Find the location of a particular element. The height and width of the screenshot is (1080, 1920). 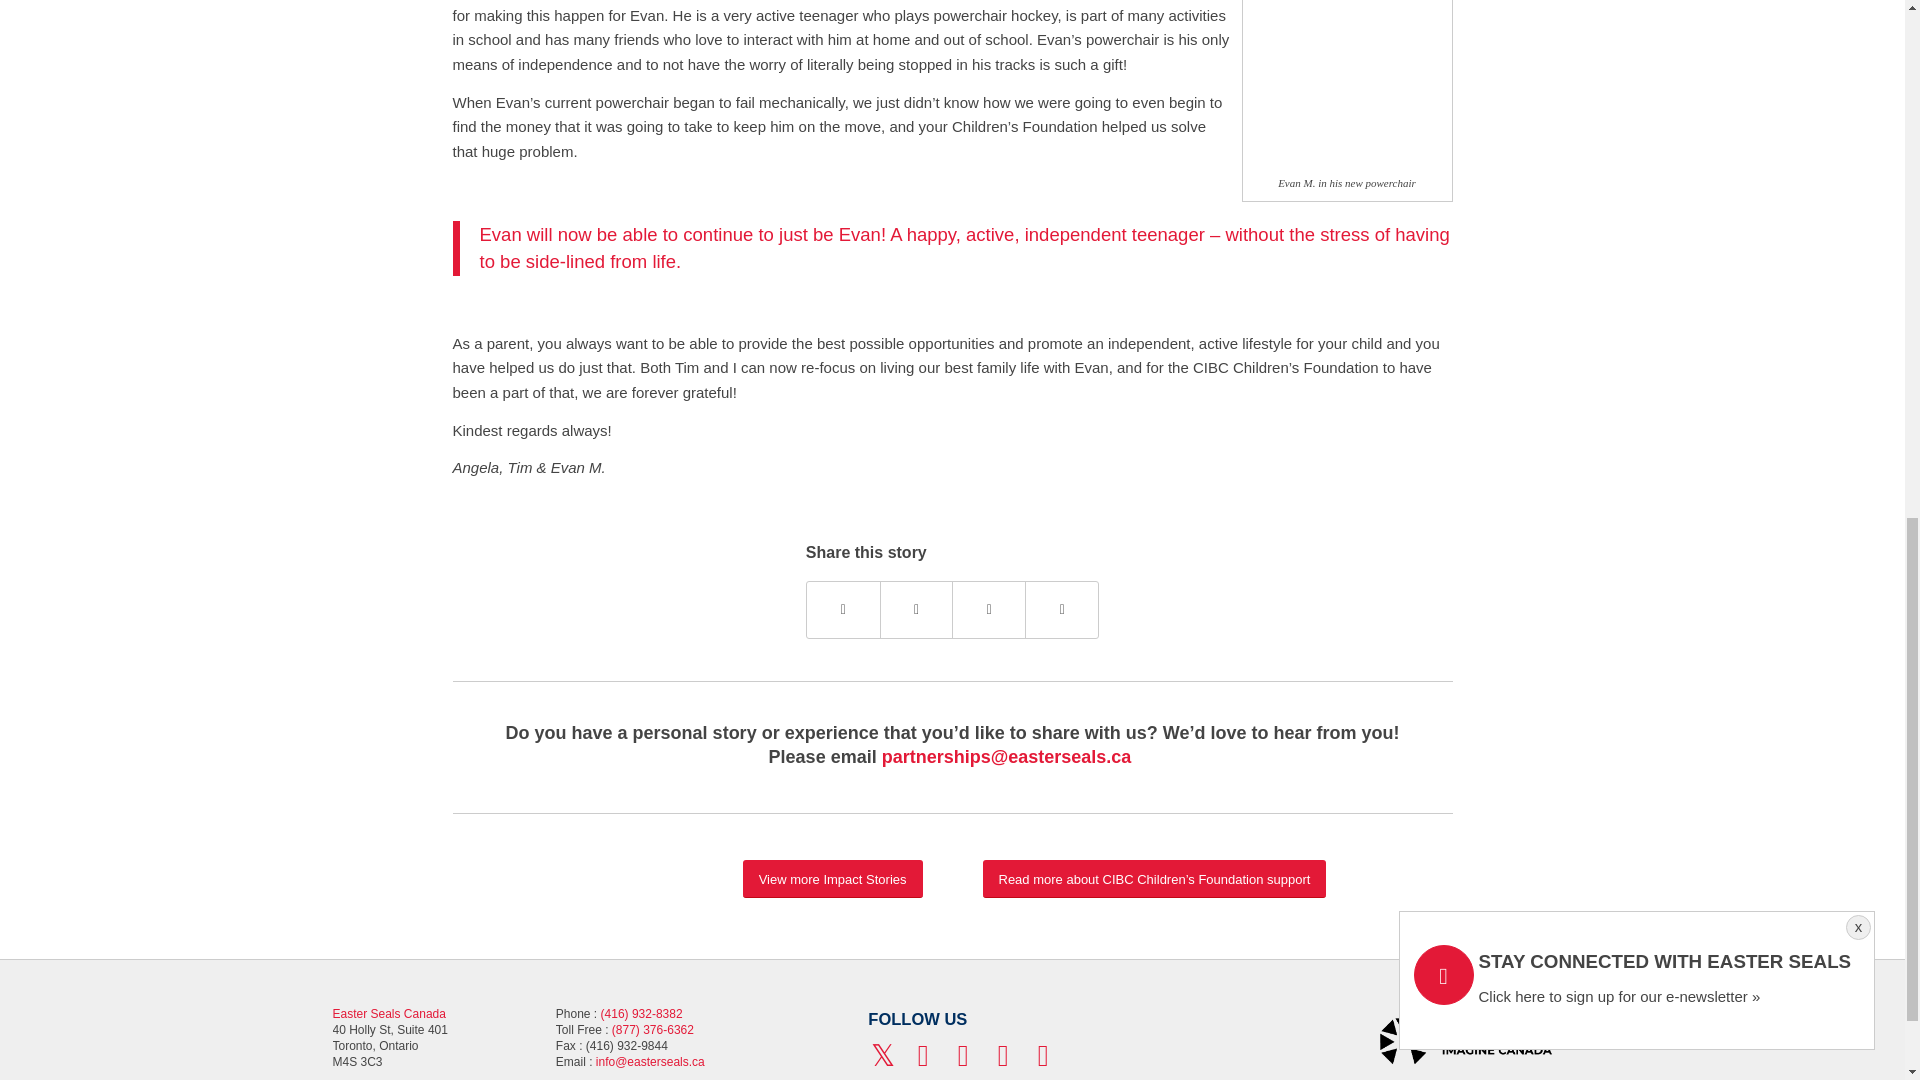

Youtube is located at coordinates (962, 1056).